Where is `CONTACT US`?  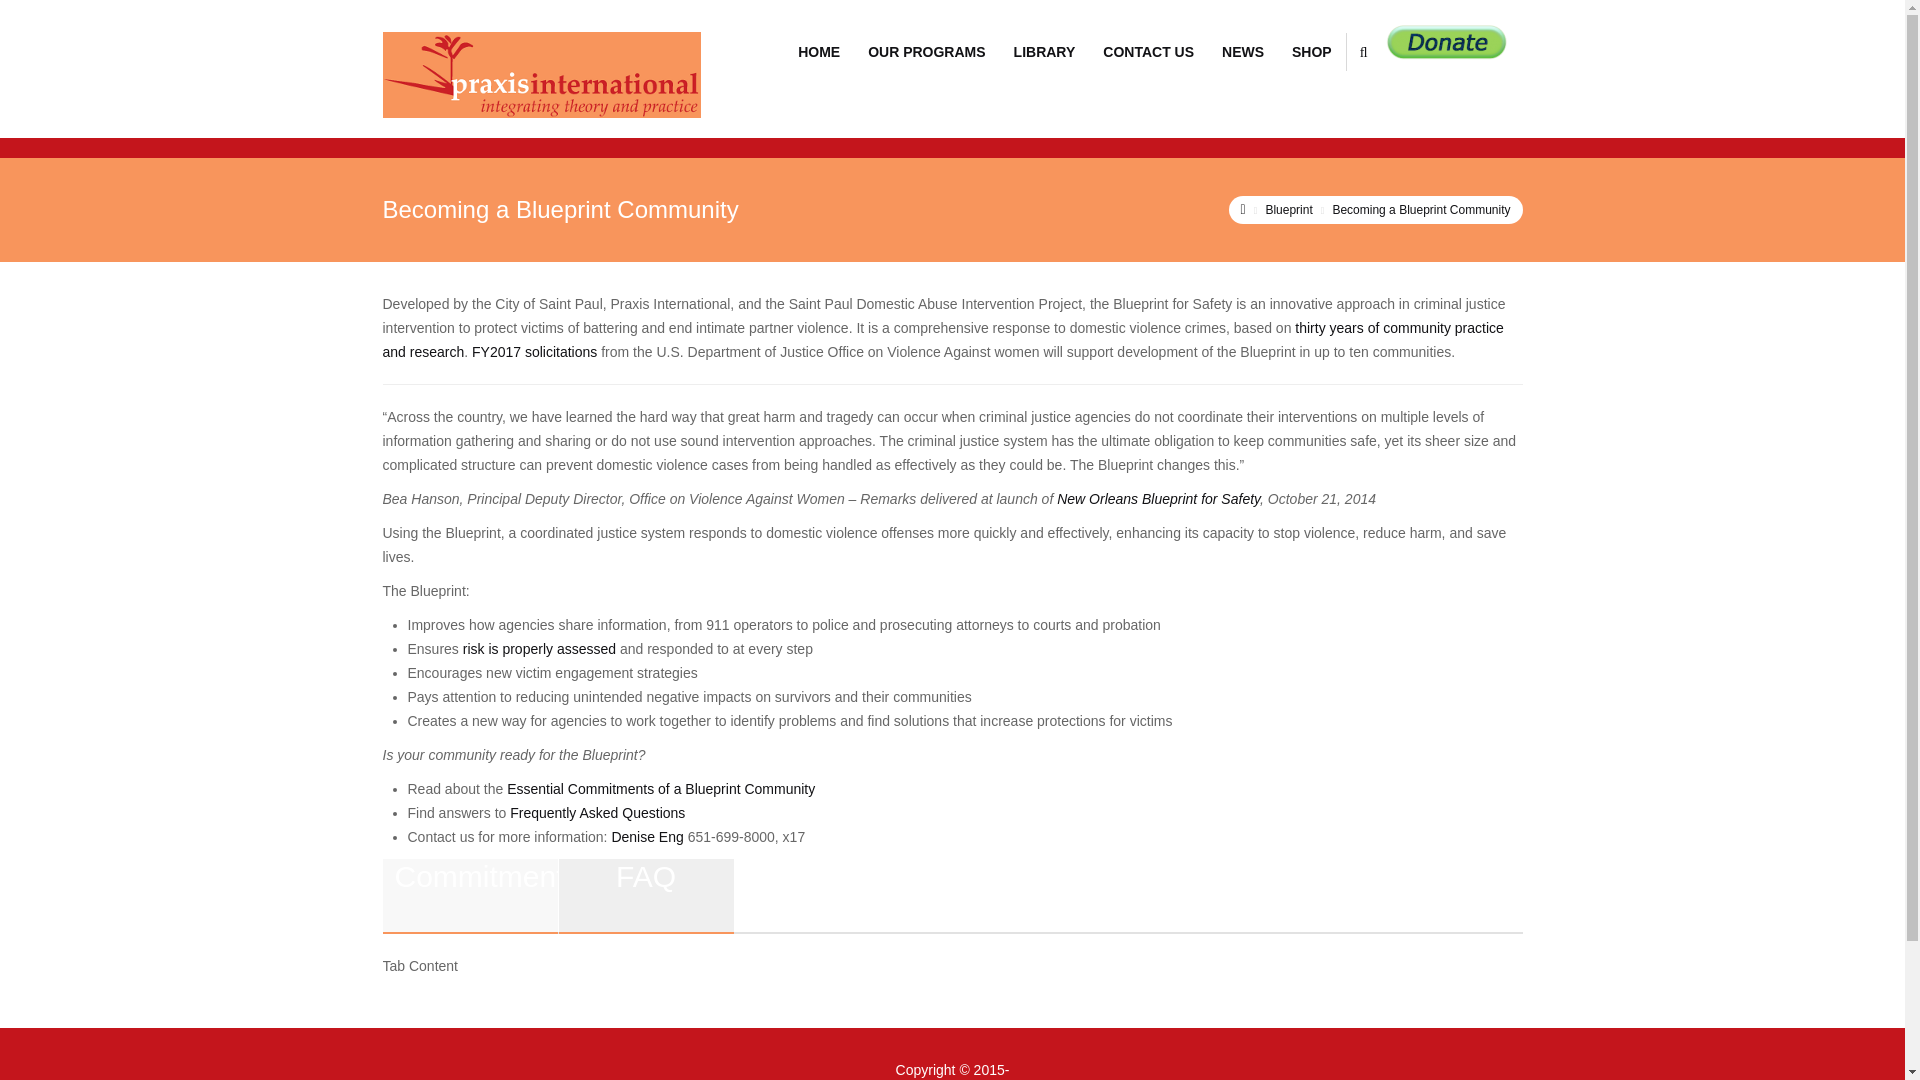
CONTACT US is located at coordinates (1148, 51).